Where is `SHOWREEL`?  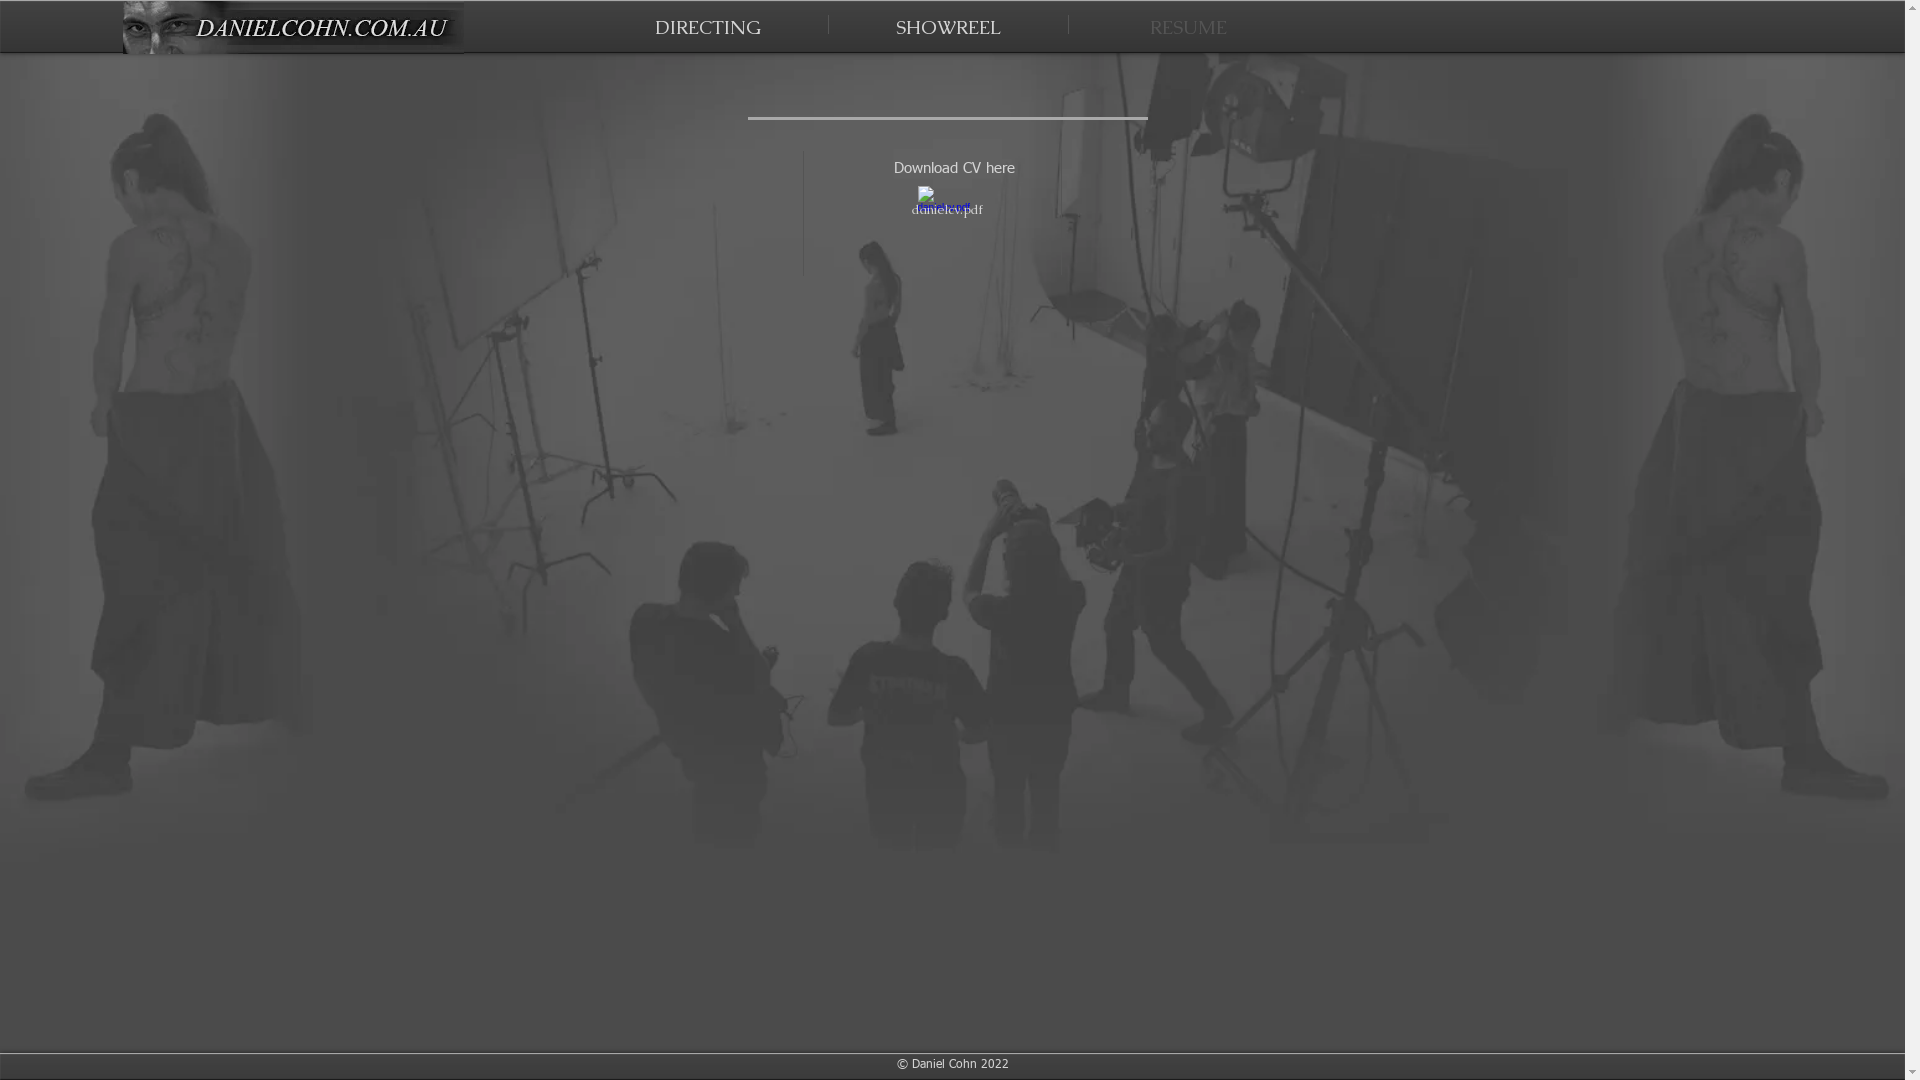
SHOWREEL is located at coordinates (948, 24).